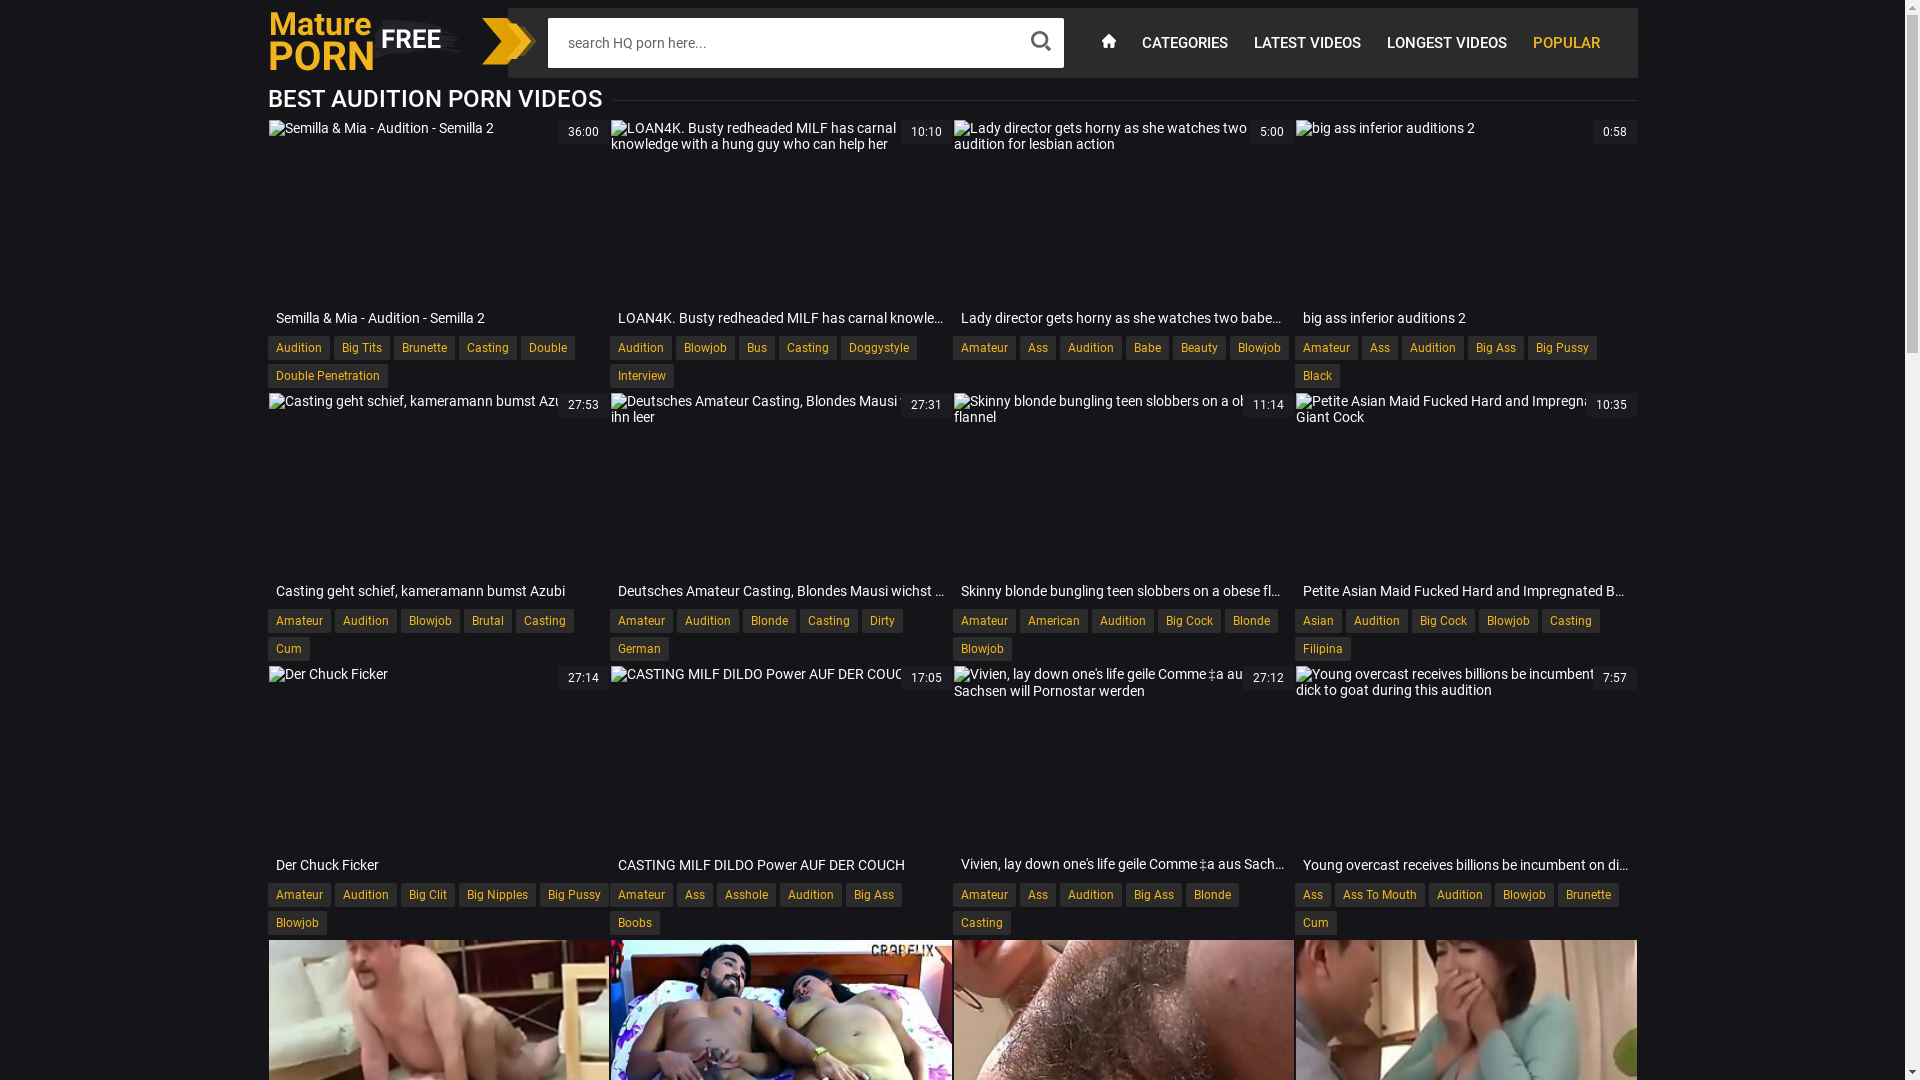 The height and width of the screenshot is (1080, 1920). What do you see at coordinates (782, 43) in the screenshot?
I see `Search X Videos` at bounding box center [782, 43].